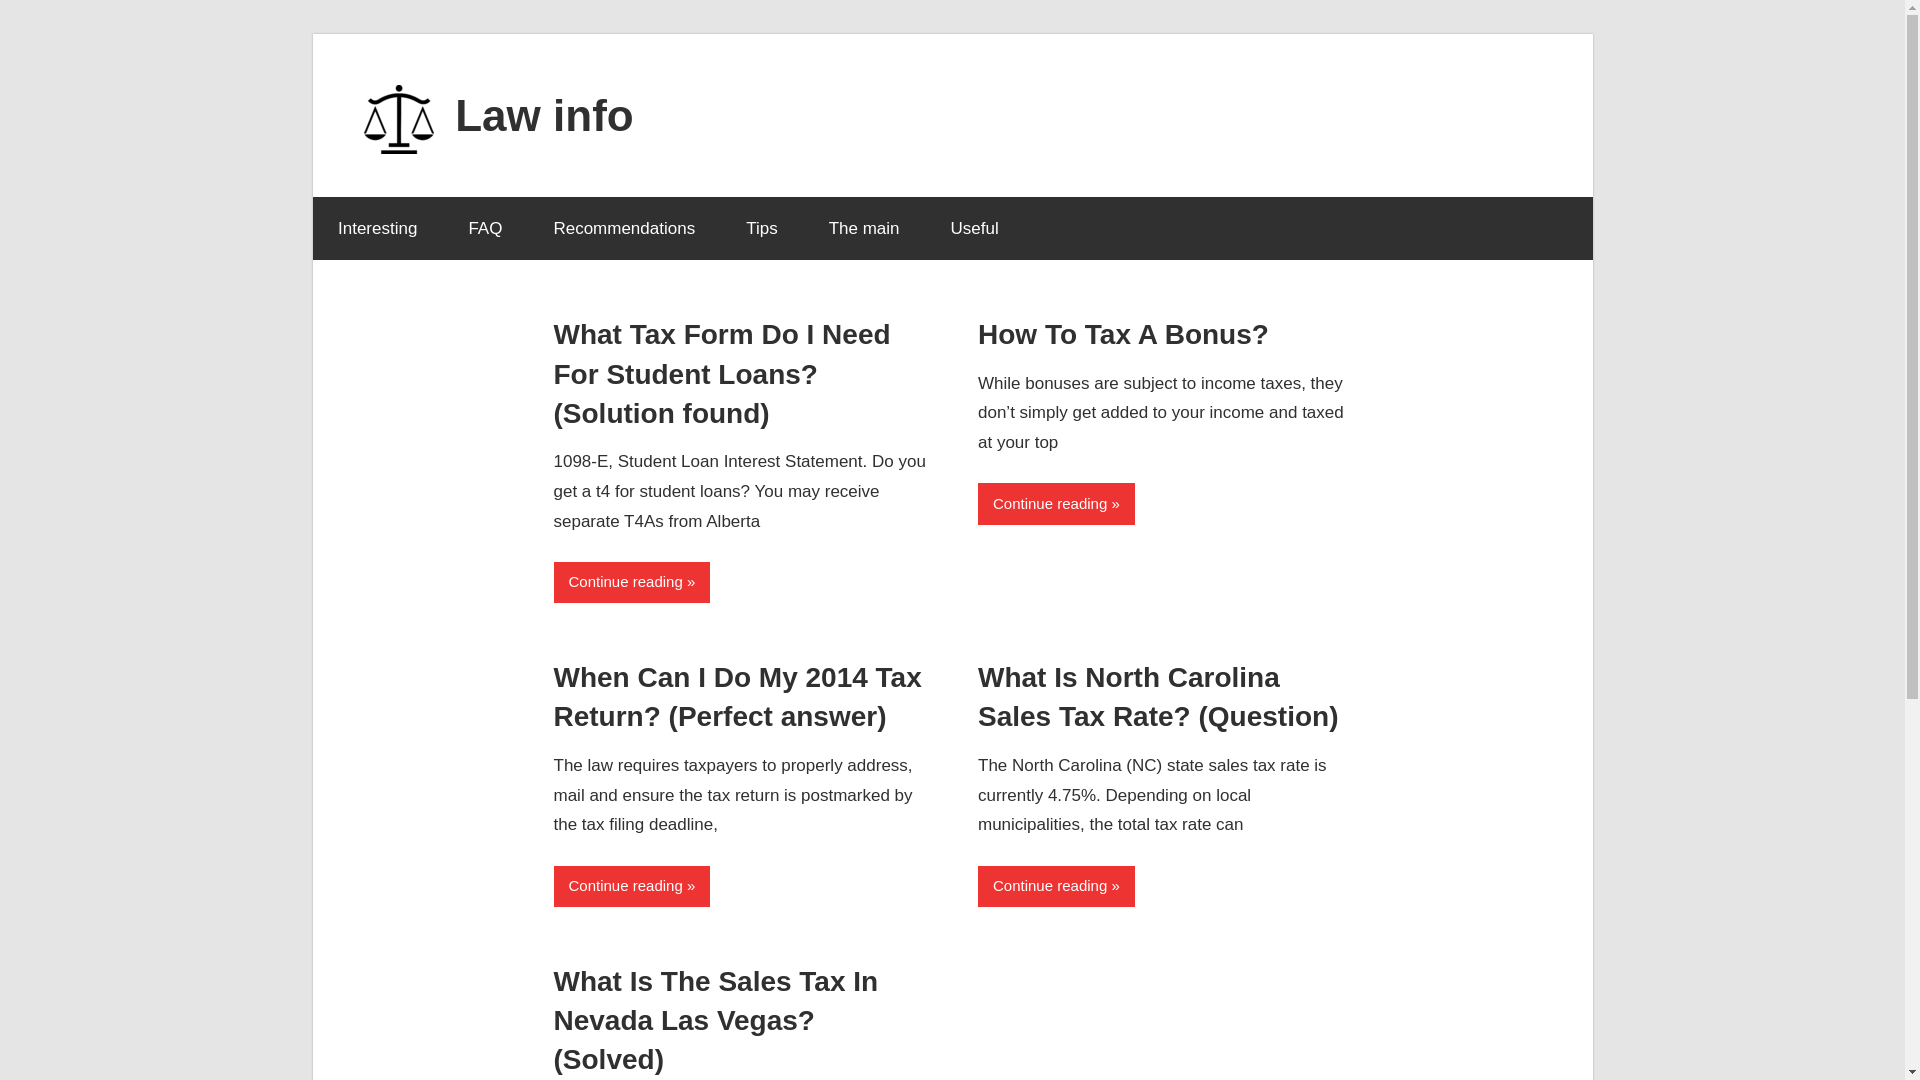  Describe the element at coordinates (864, 228) in the screenshot. I see `The main` at that location.